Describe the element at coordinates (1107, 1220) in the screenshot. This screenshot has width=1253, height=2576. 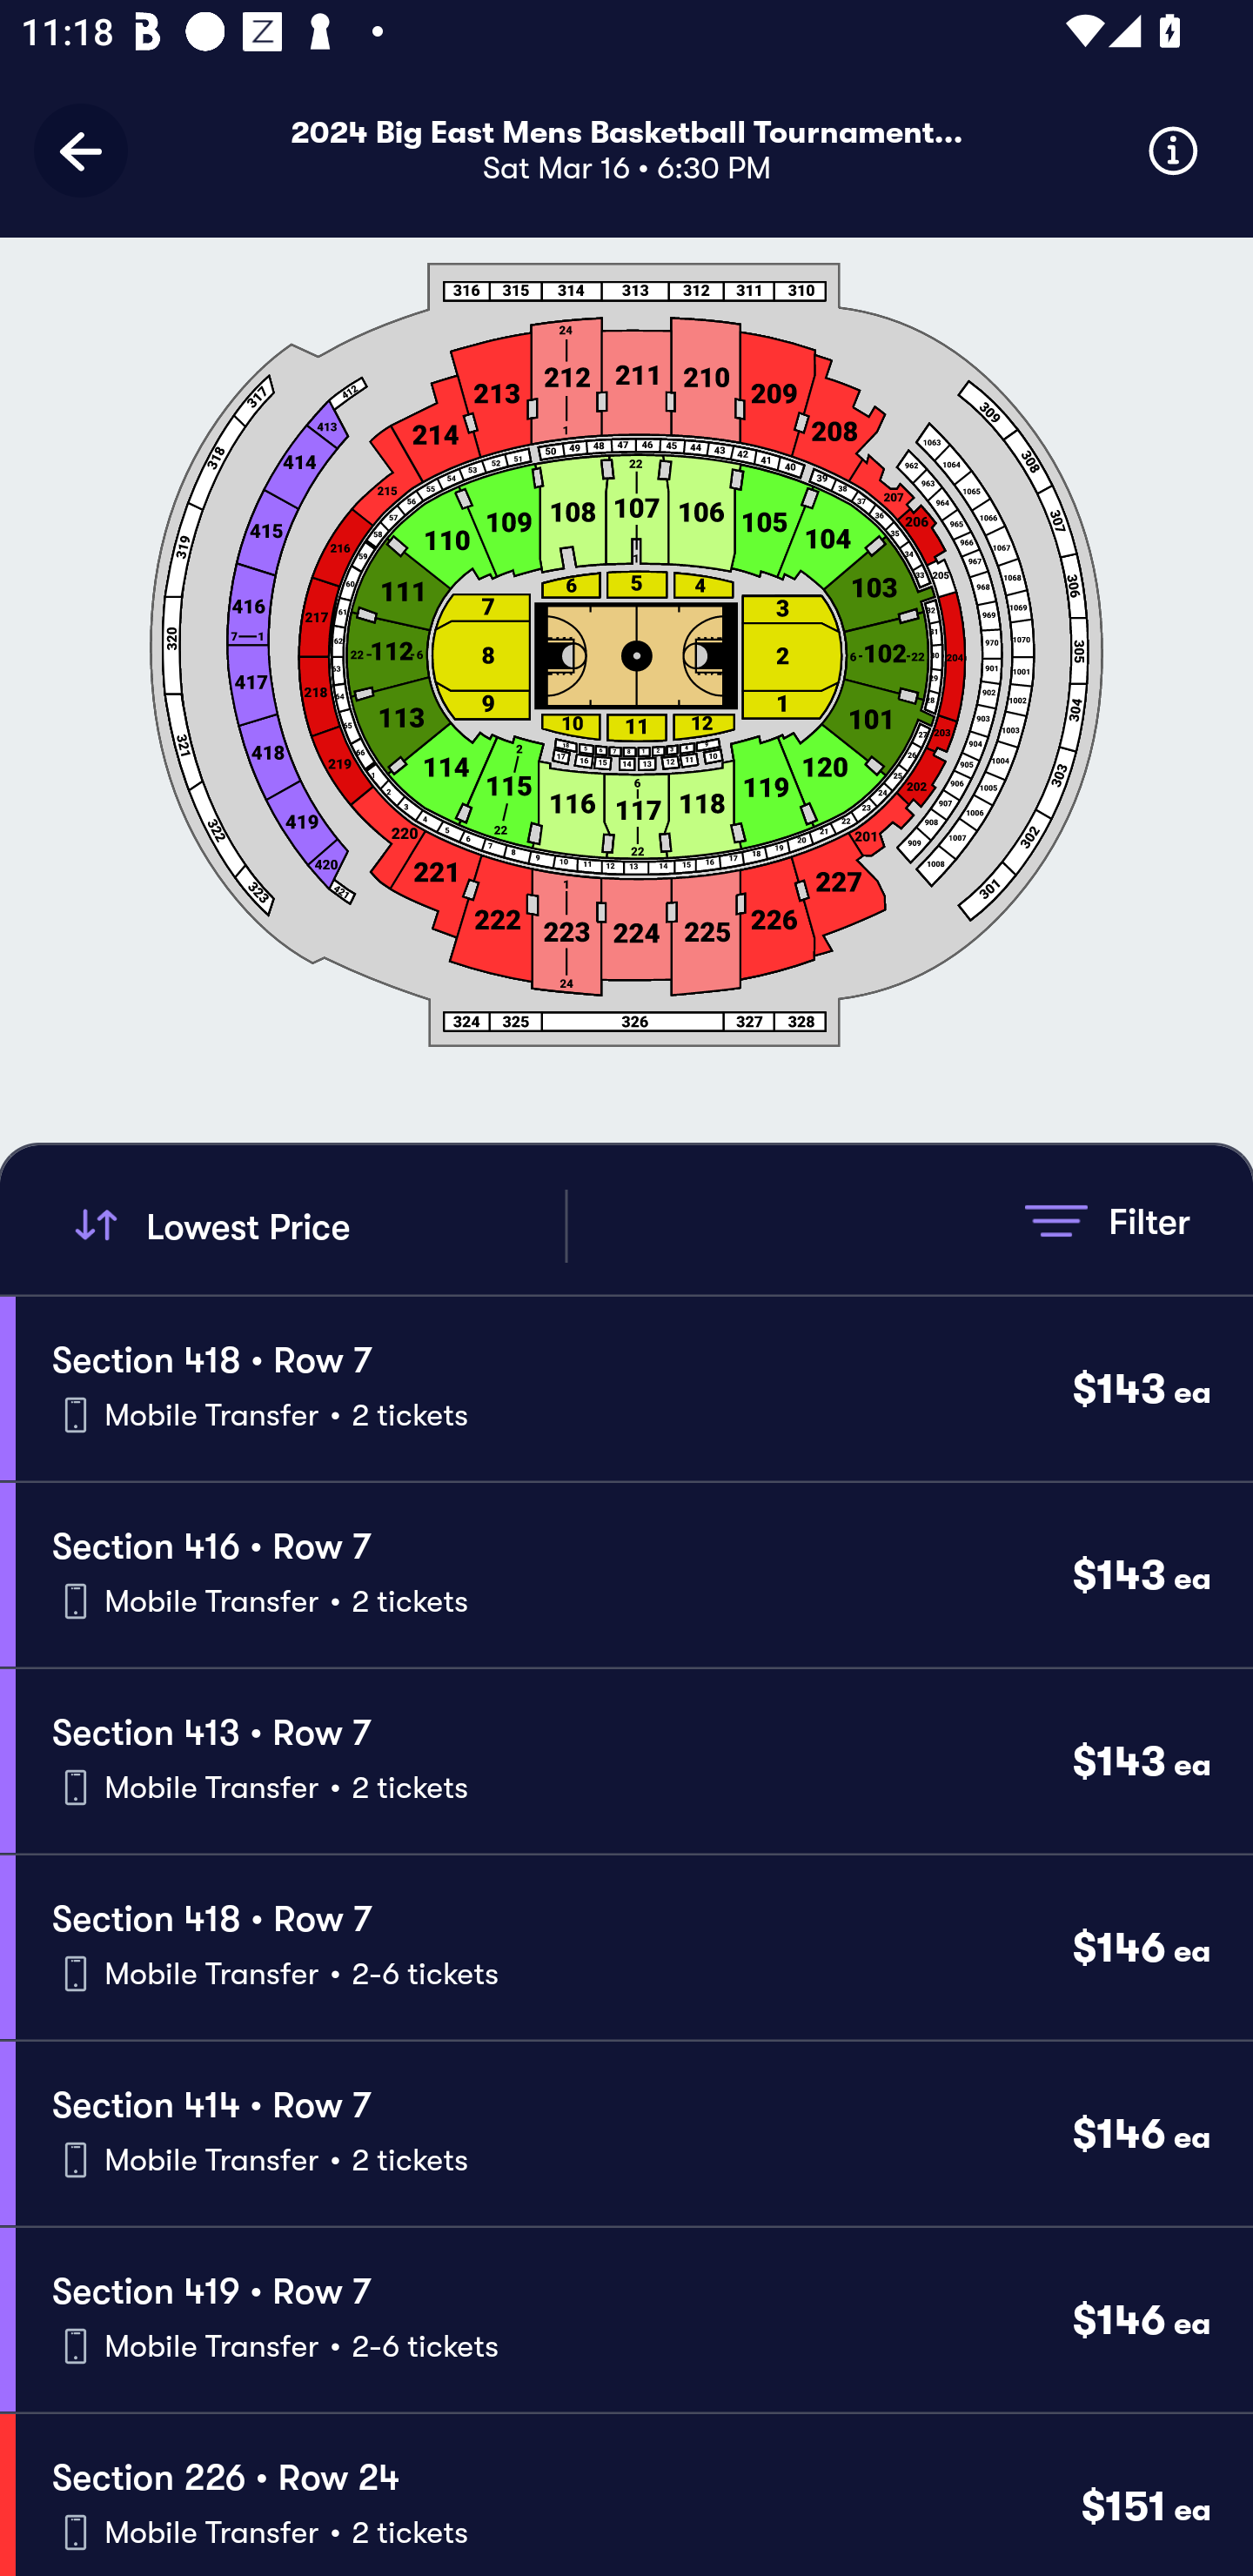
I see `Filter` at that location.